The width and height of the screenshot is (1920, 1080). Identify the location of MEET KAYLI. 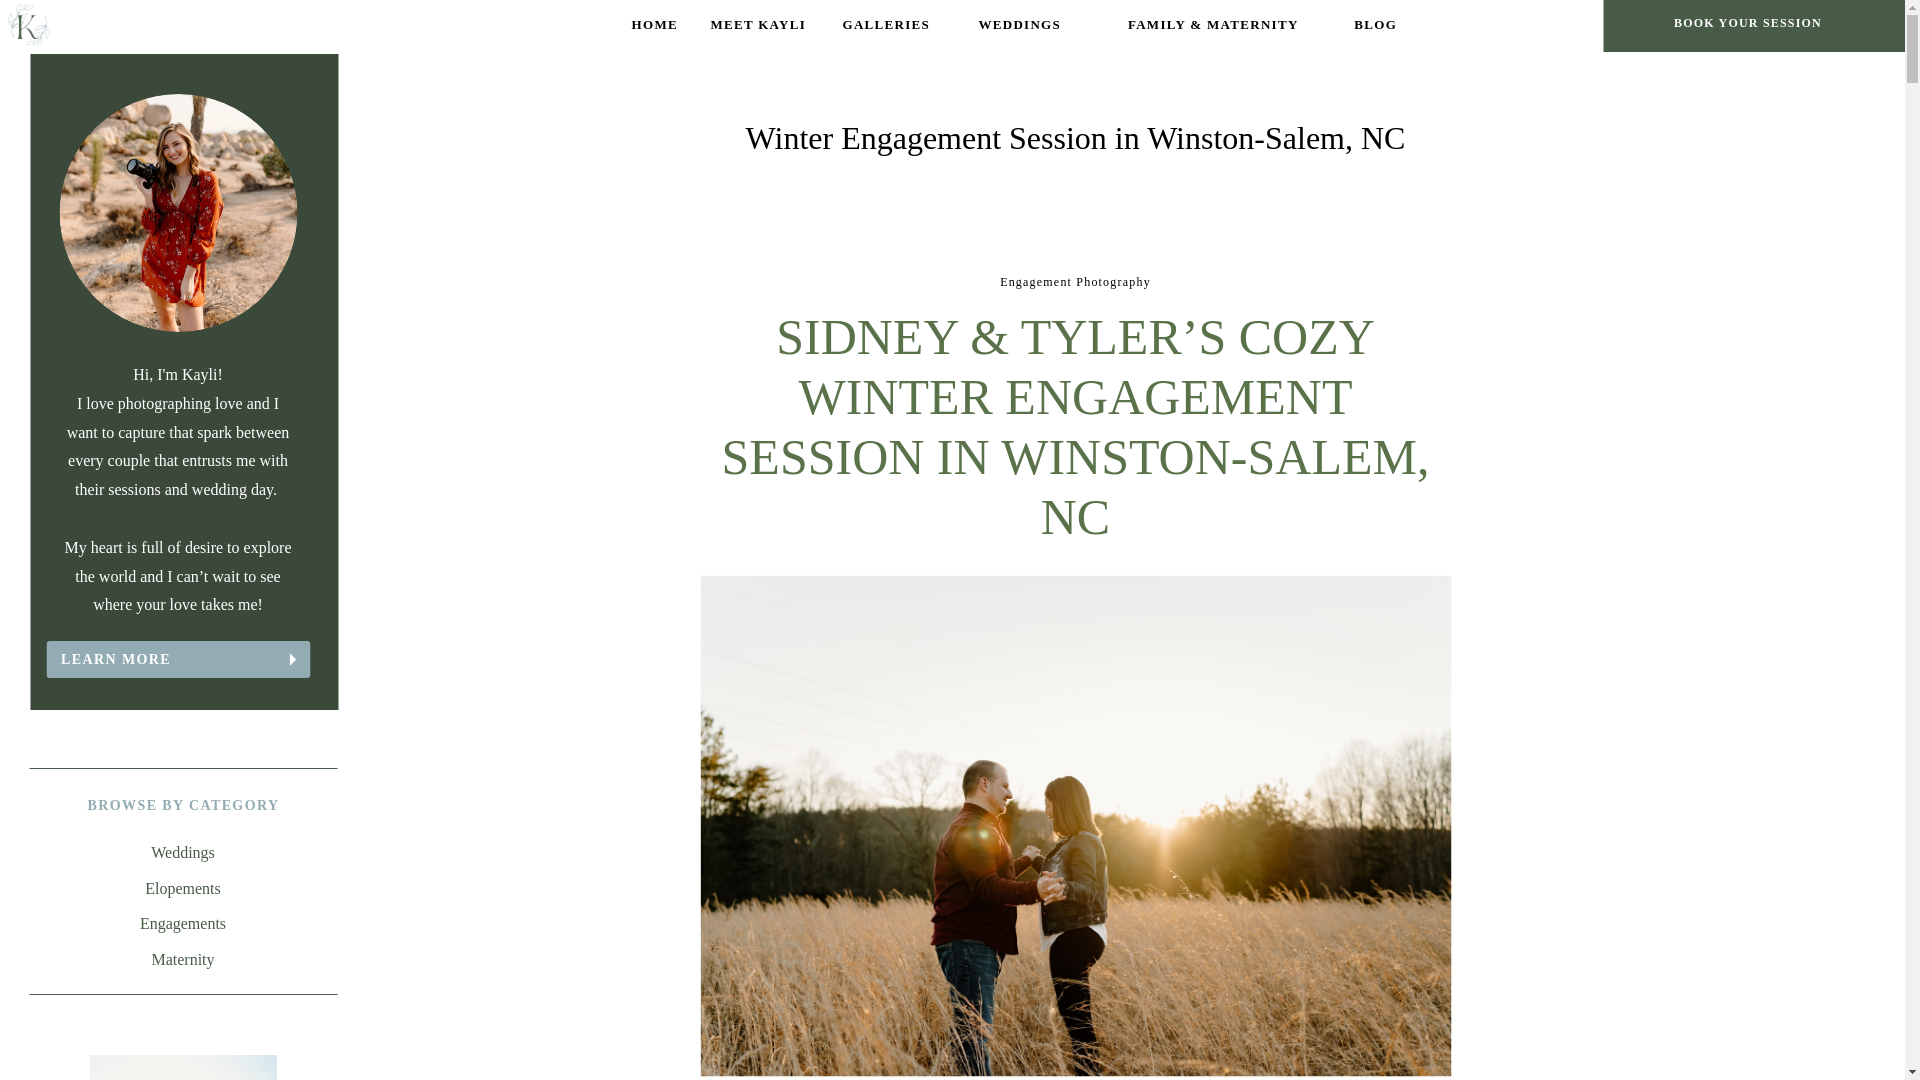
(758, 25).